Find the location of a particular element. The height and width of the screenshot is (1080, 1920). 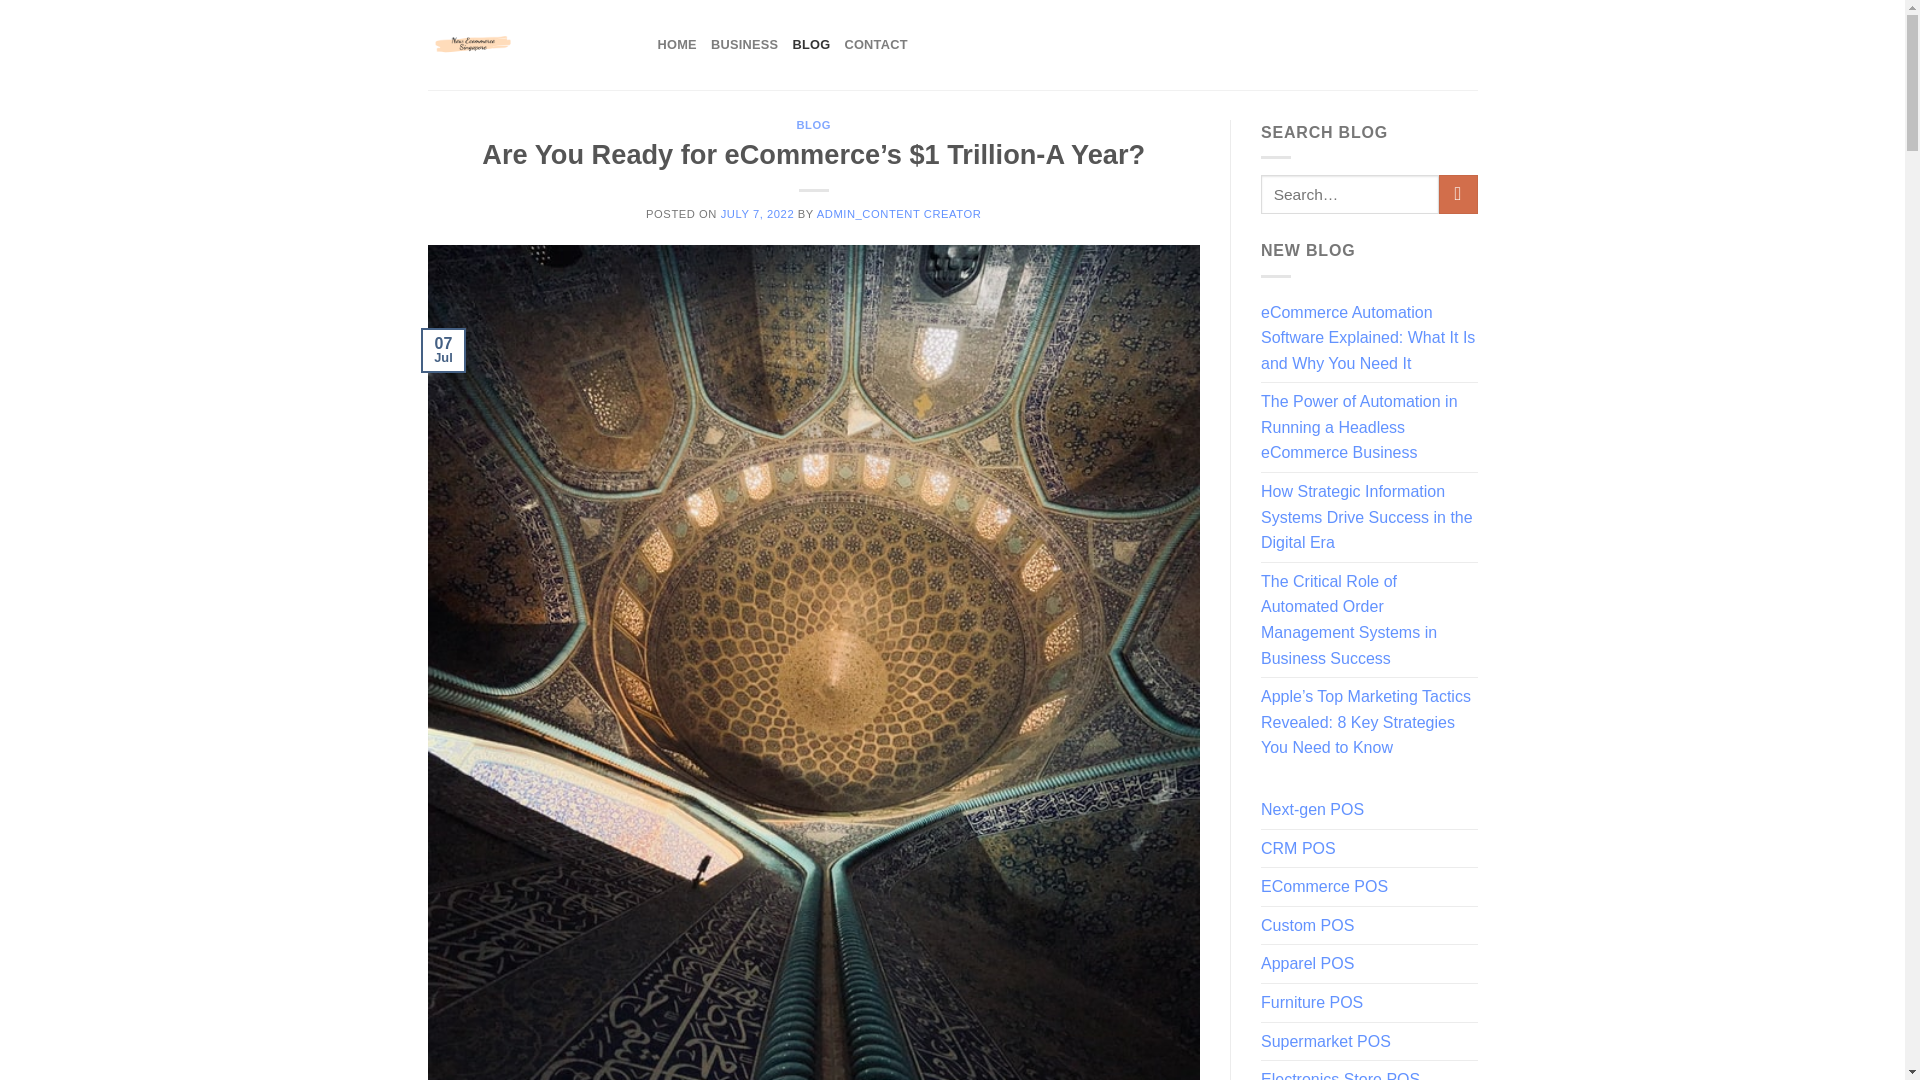

BLOG is located at coordinates (814, 124).